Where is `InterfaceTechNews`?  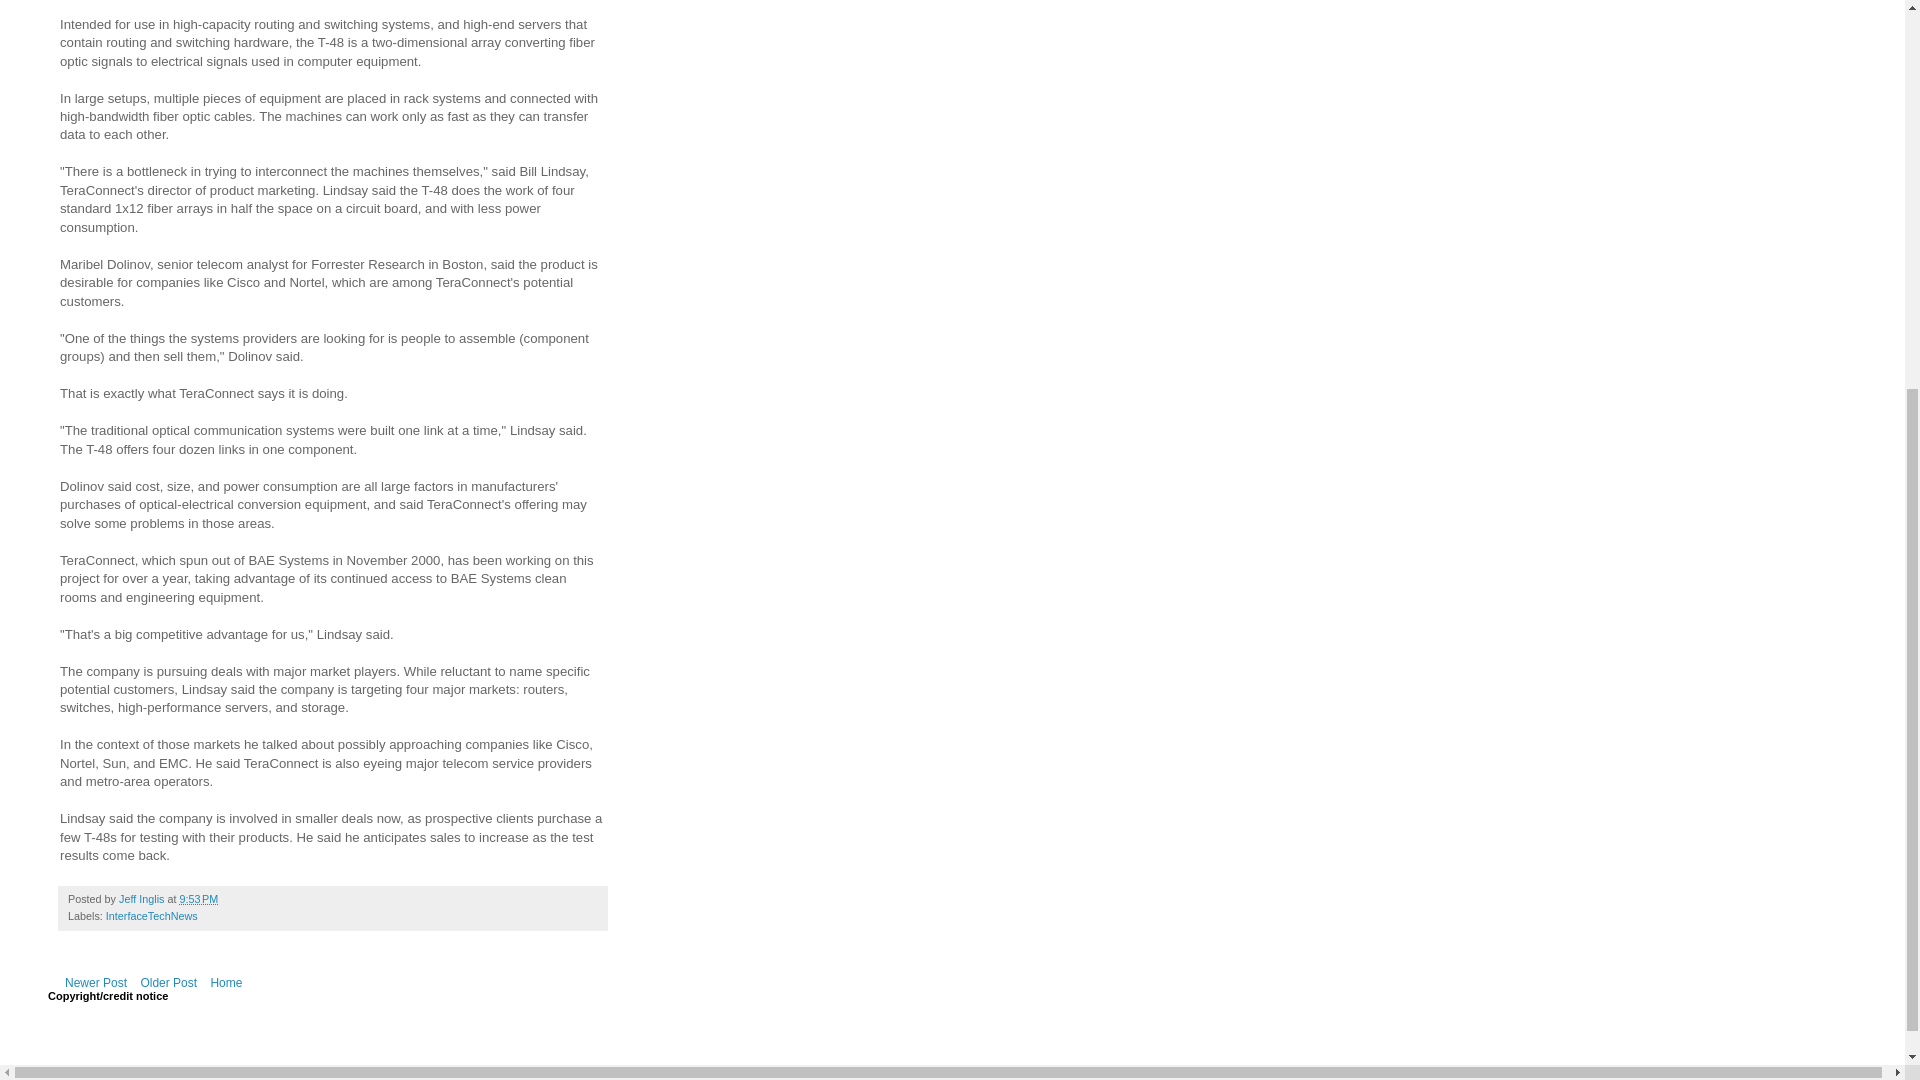 InterfaceTechNews is located at coordinates (151, 916).